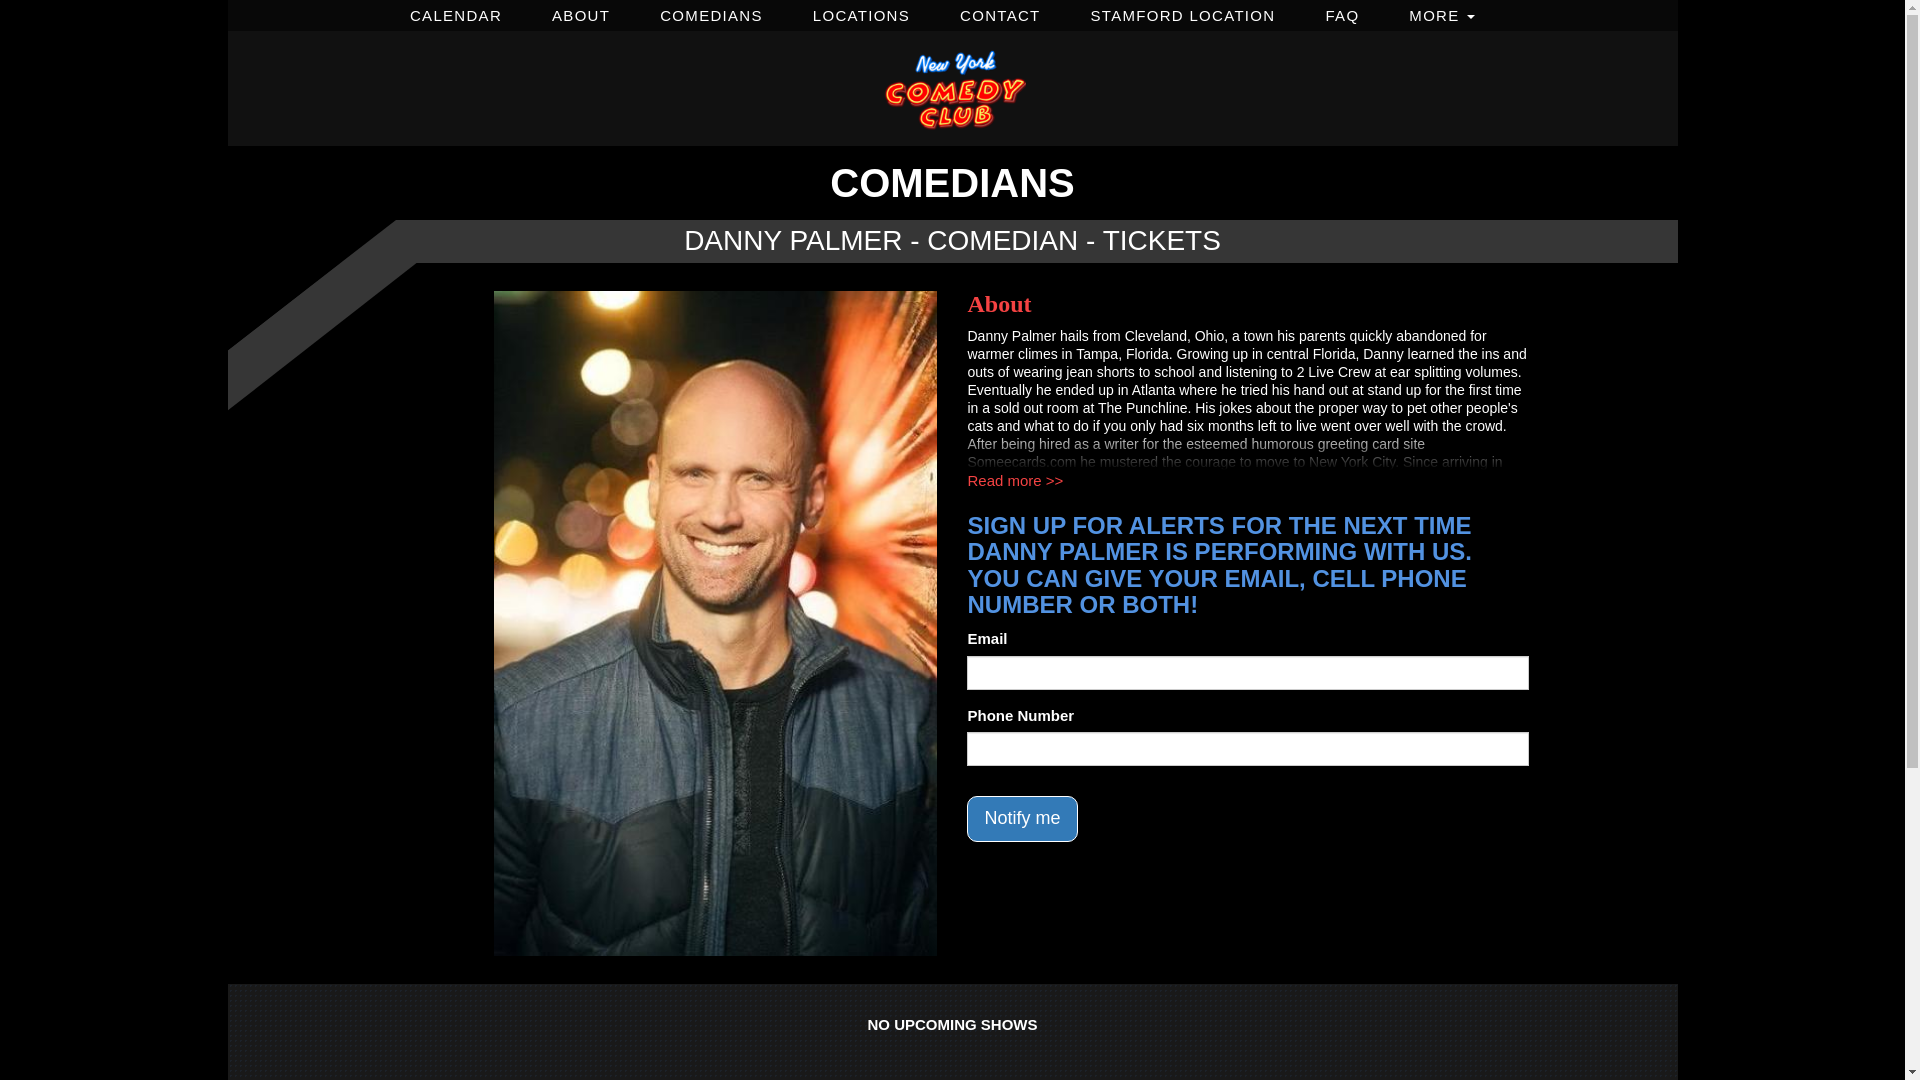  Describe the element at coordinates (862, 12) in the screenshot. I see `LOCATIONS` at that location.